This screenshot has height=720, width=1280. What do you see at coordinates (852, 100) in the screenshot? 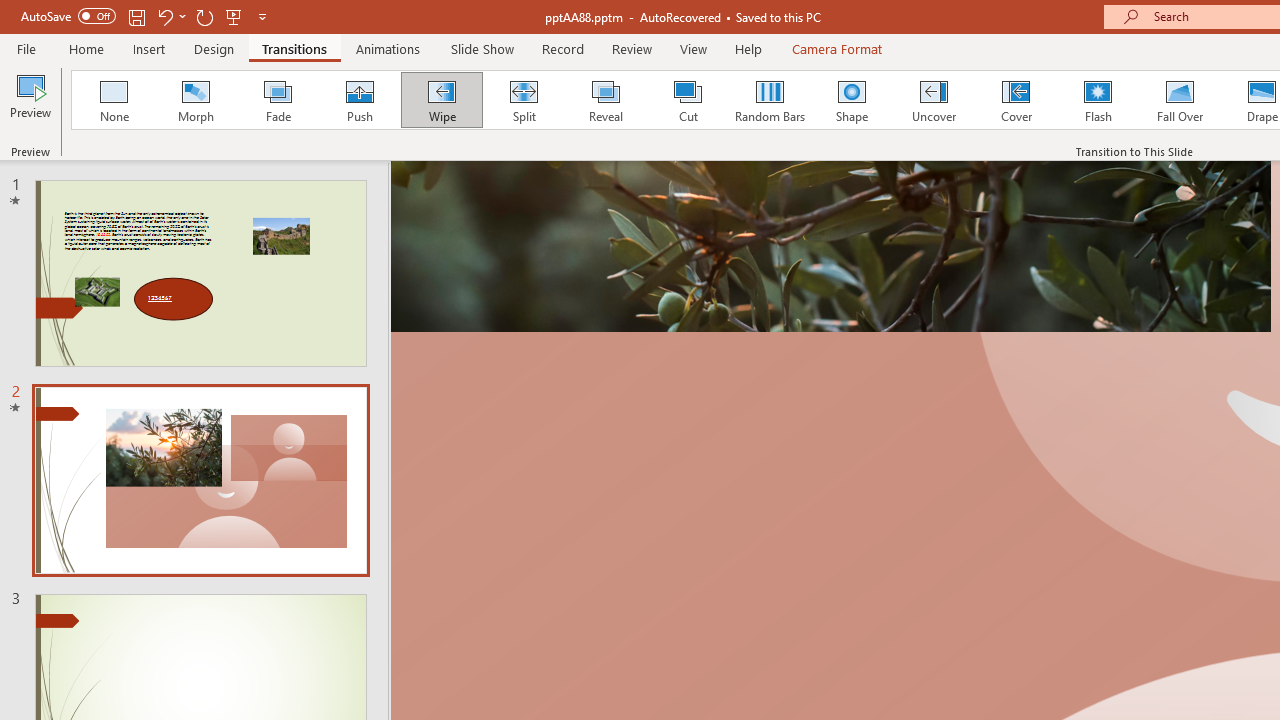
I see `Shape` at bounding box center [852, 100].